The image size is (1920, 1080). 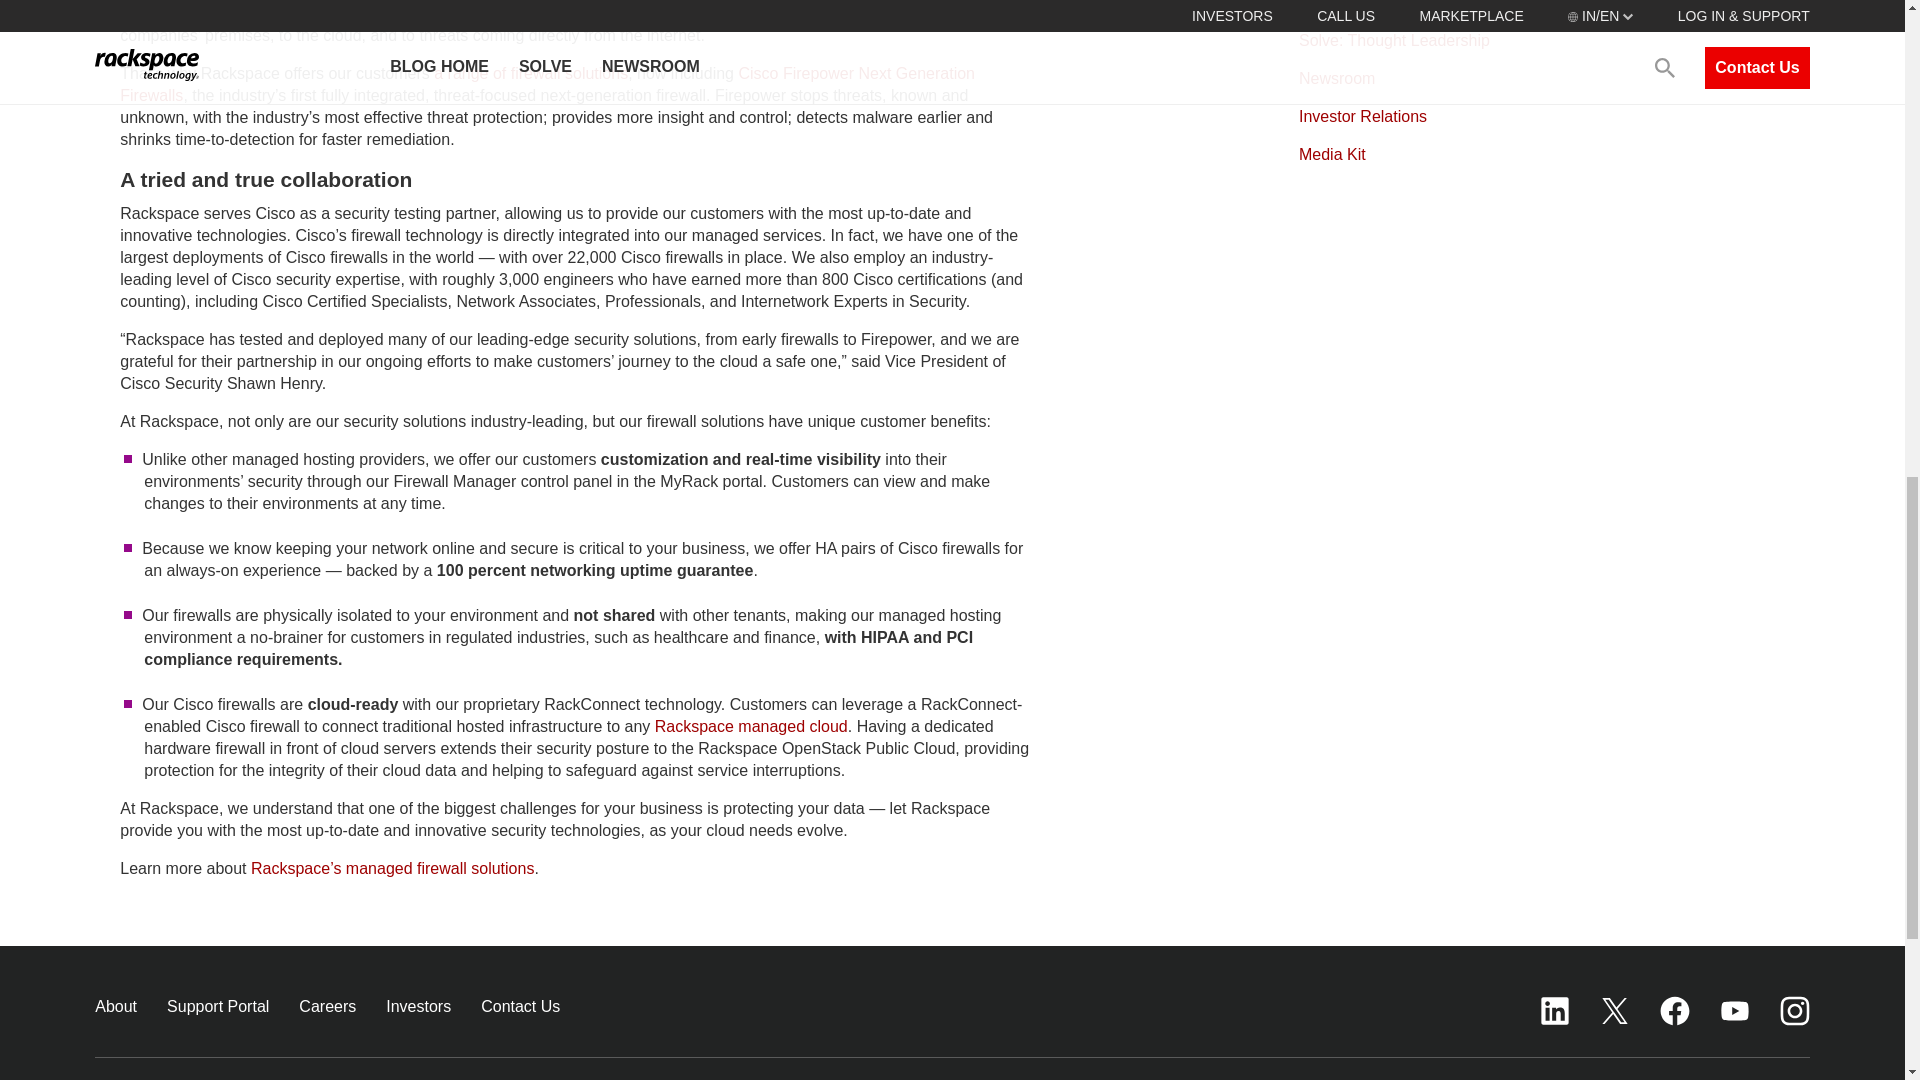 What do you see at coordinates (829, 726) in the screenshot?
I see `cloud` at bounding box center [829, 726].